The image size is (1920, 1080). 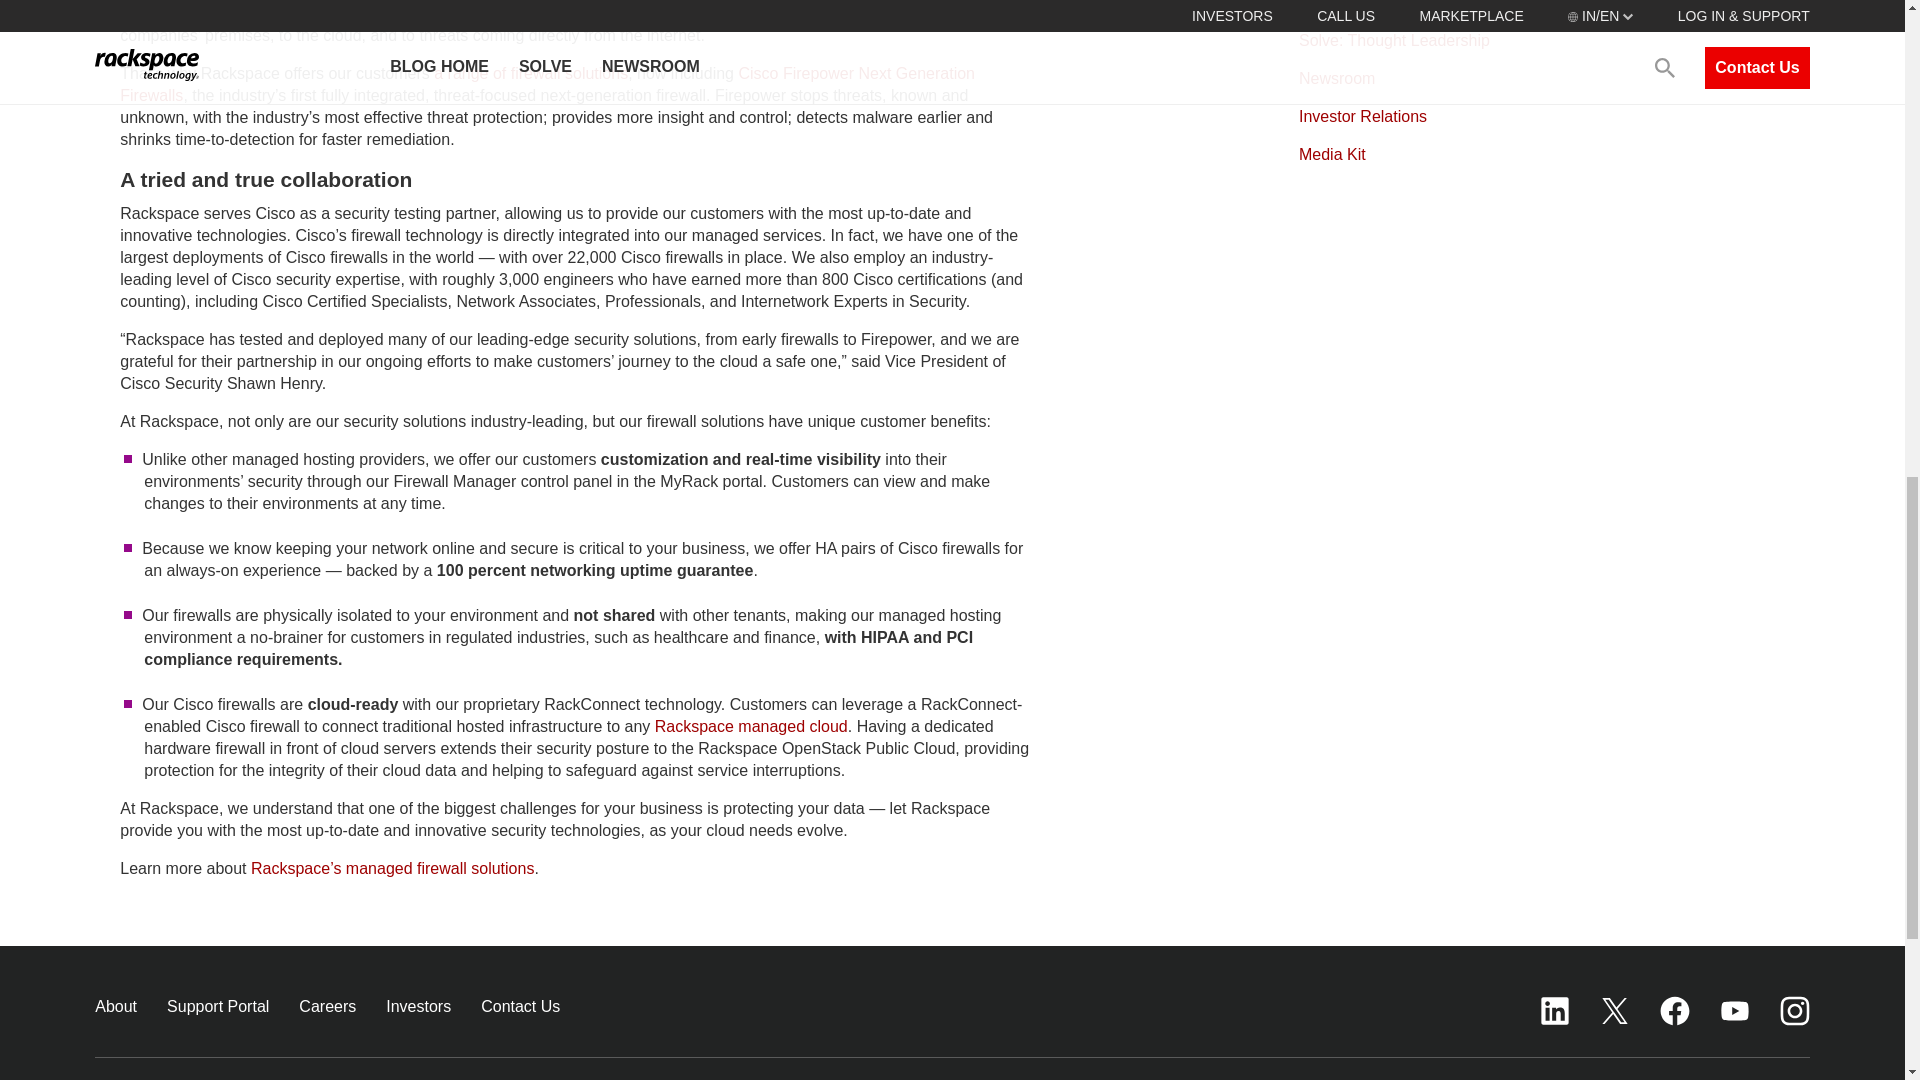 What do you see at coordinates (829, 726) in the screenshot?
I see `cloud` at bounding box center [829, 726].